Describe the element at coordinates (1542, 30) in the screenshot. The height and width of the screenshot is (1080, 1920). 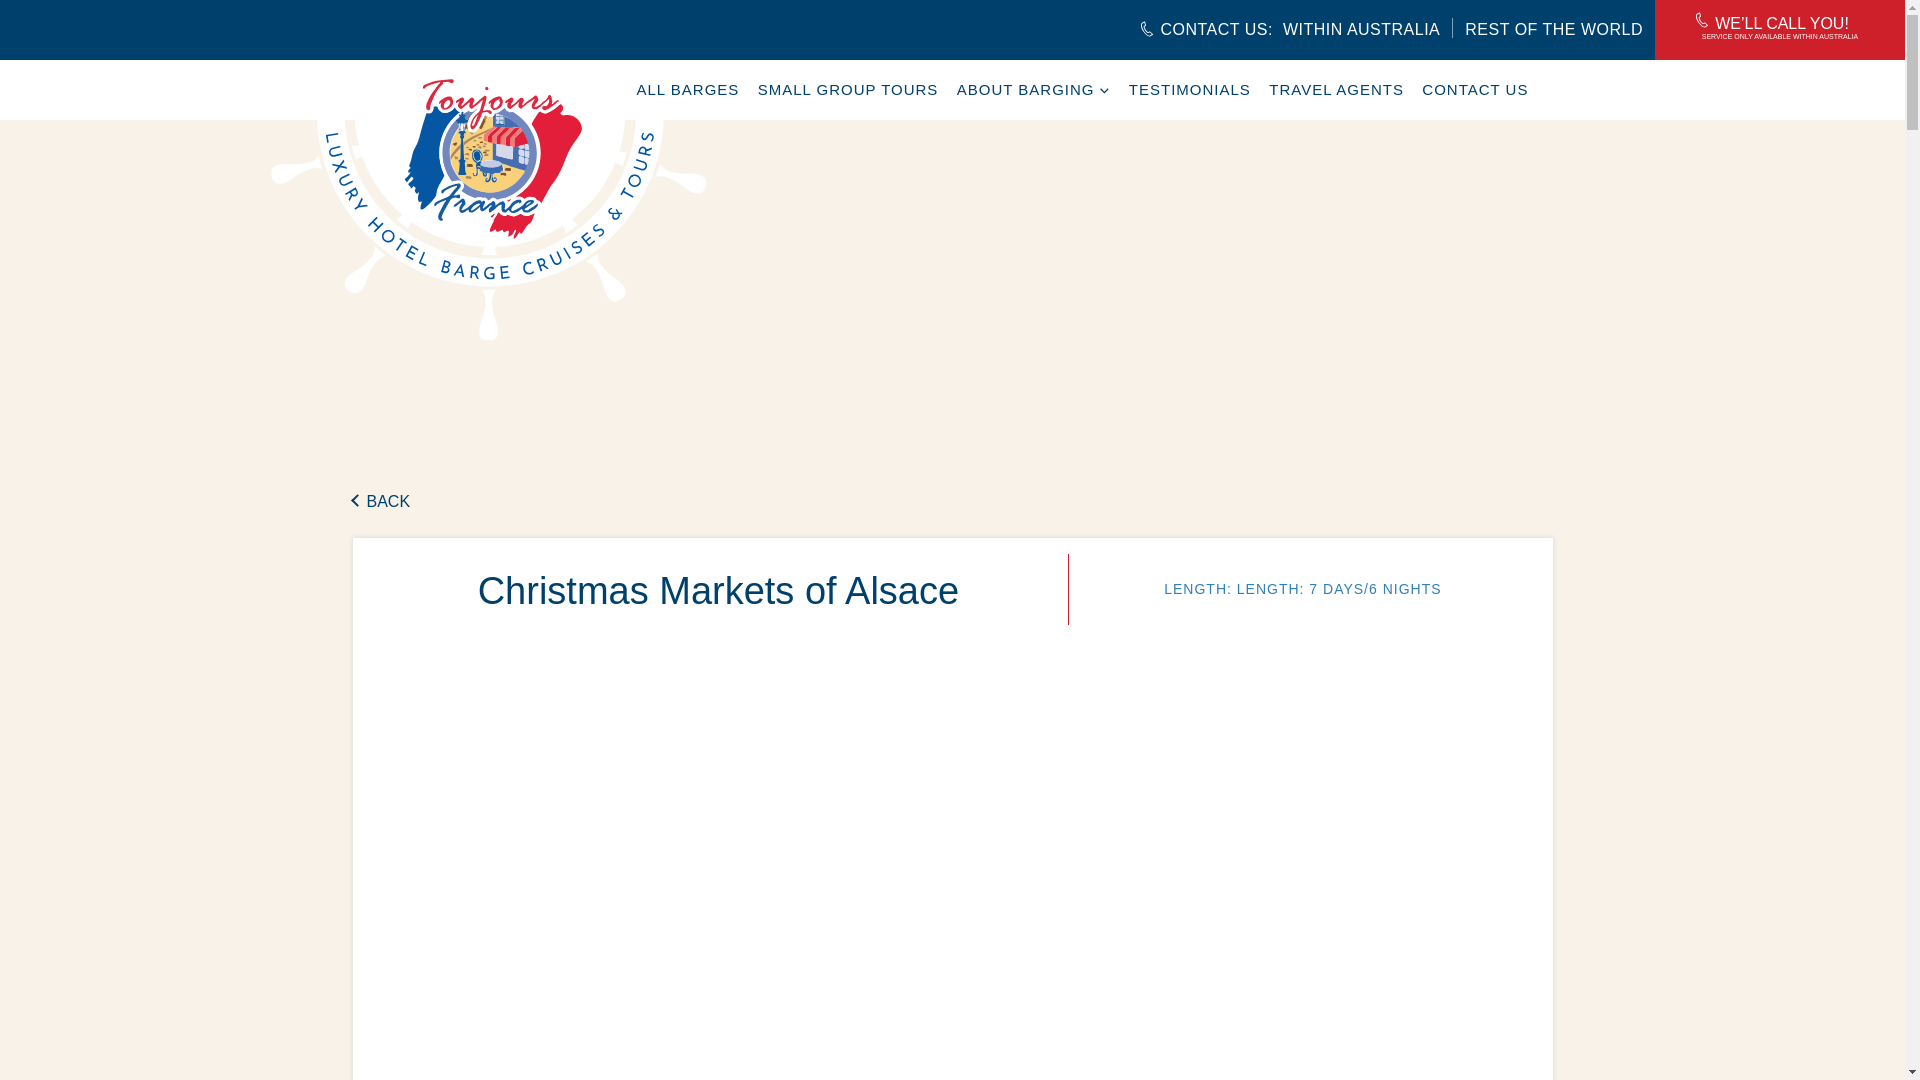
I see `REST OF THE WORLD` at that location.